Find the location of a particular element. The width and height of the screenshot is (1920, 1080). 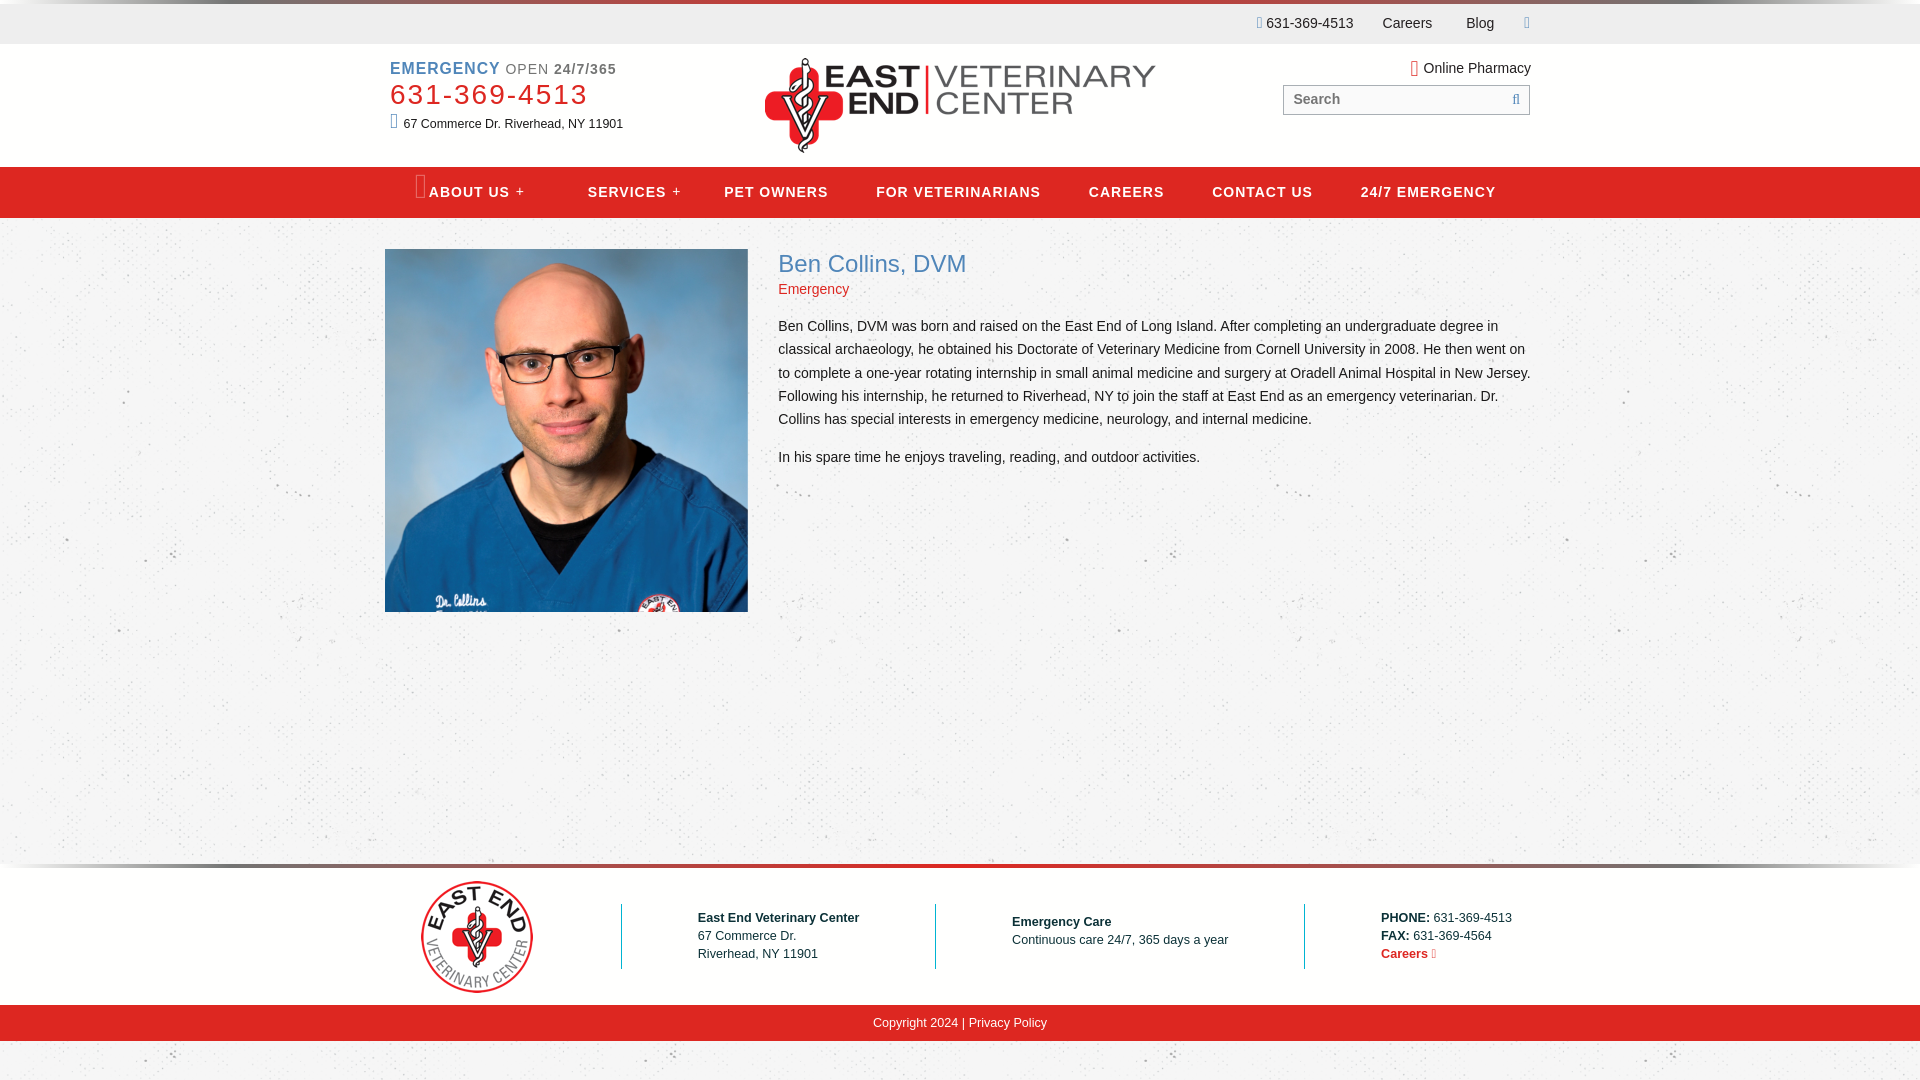

Careers is located at coordinates (1446, 955).